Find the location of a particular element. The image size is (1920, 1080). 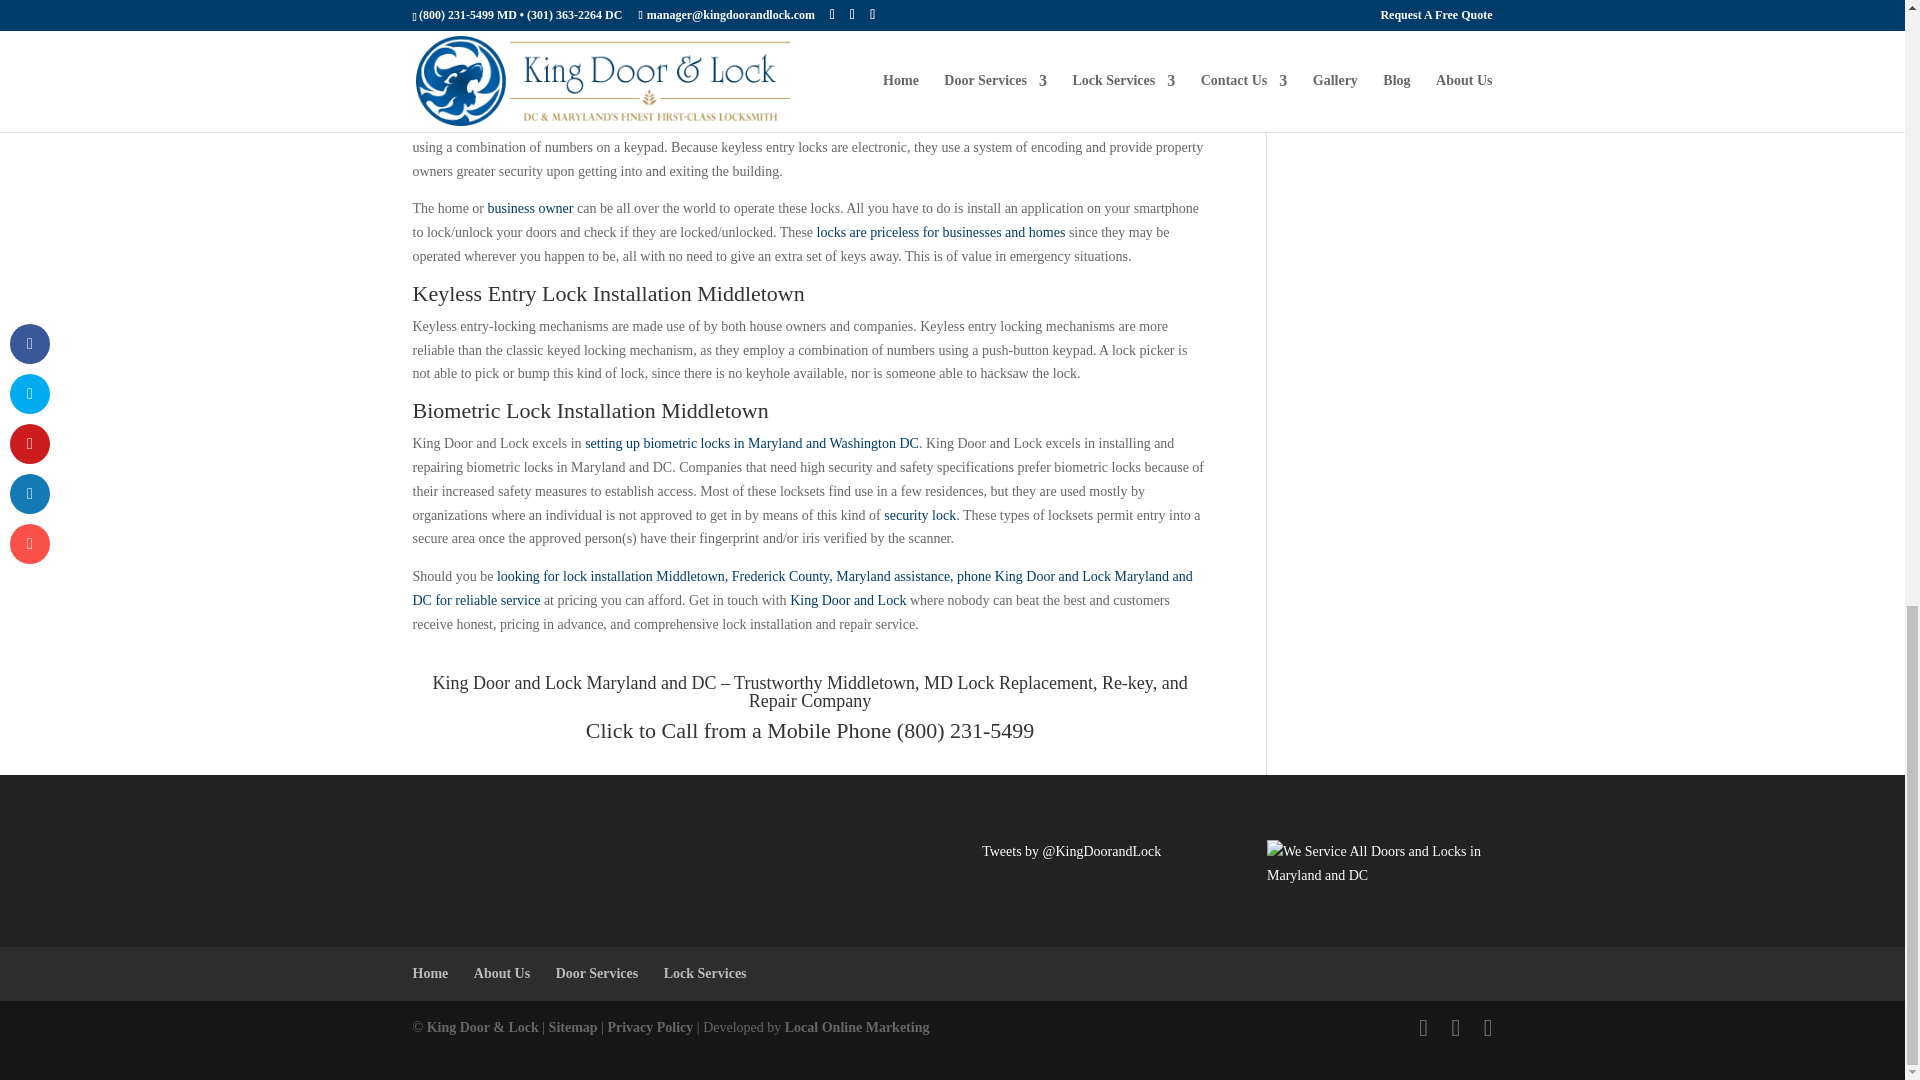

Keyless Entry Lock Installation and Repair is located at coordinates (786, 38).